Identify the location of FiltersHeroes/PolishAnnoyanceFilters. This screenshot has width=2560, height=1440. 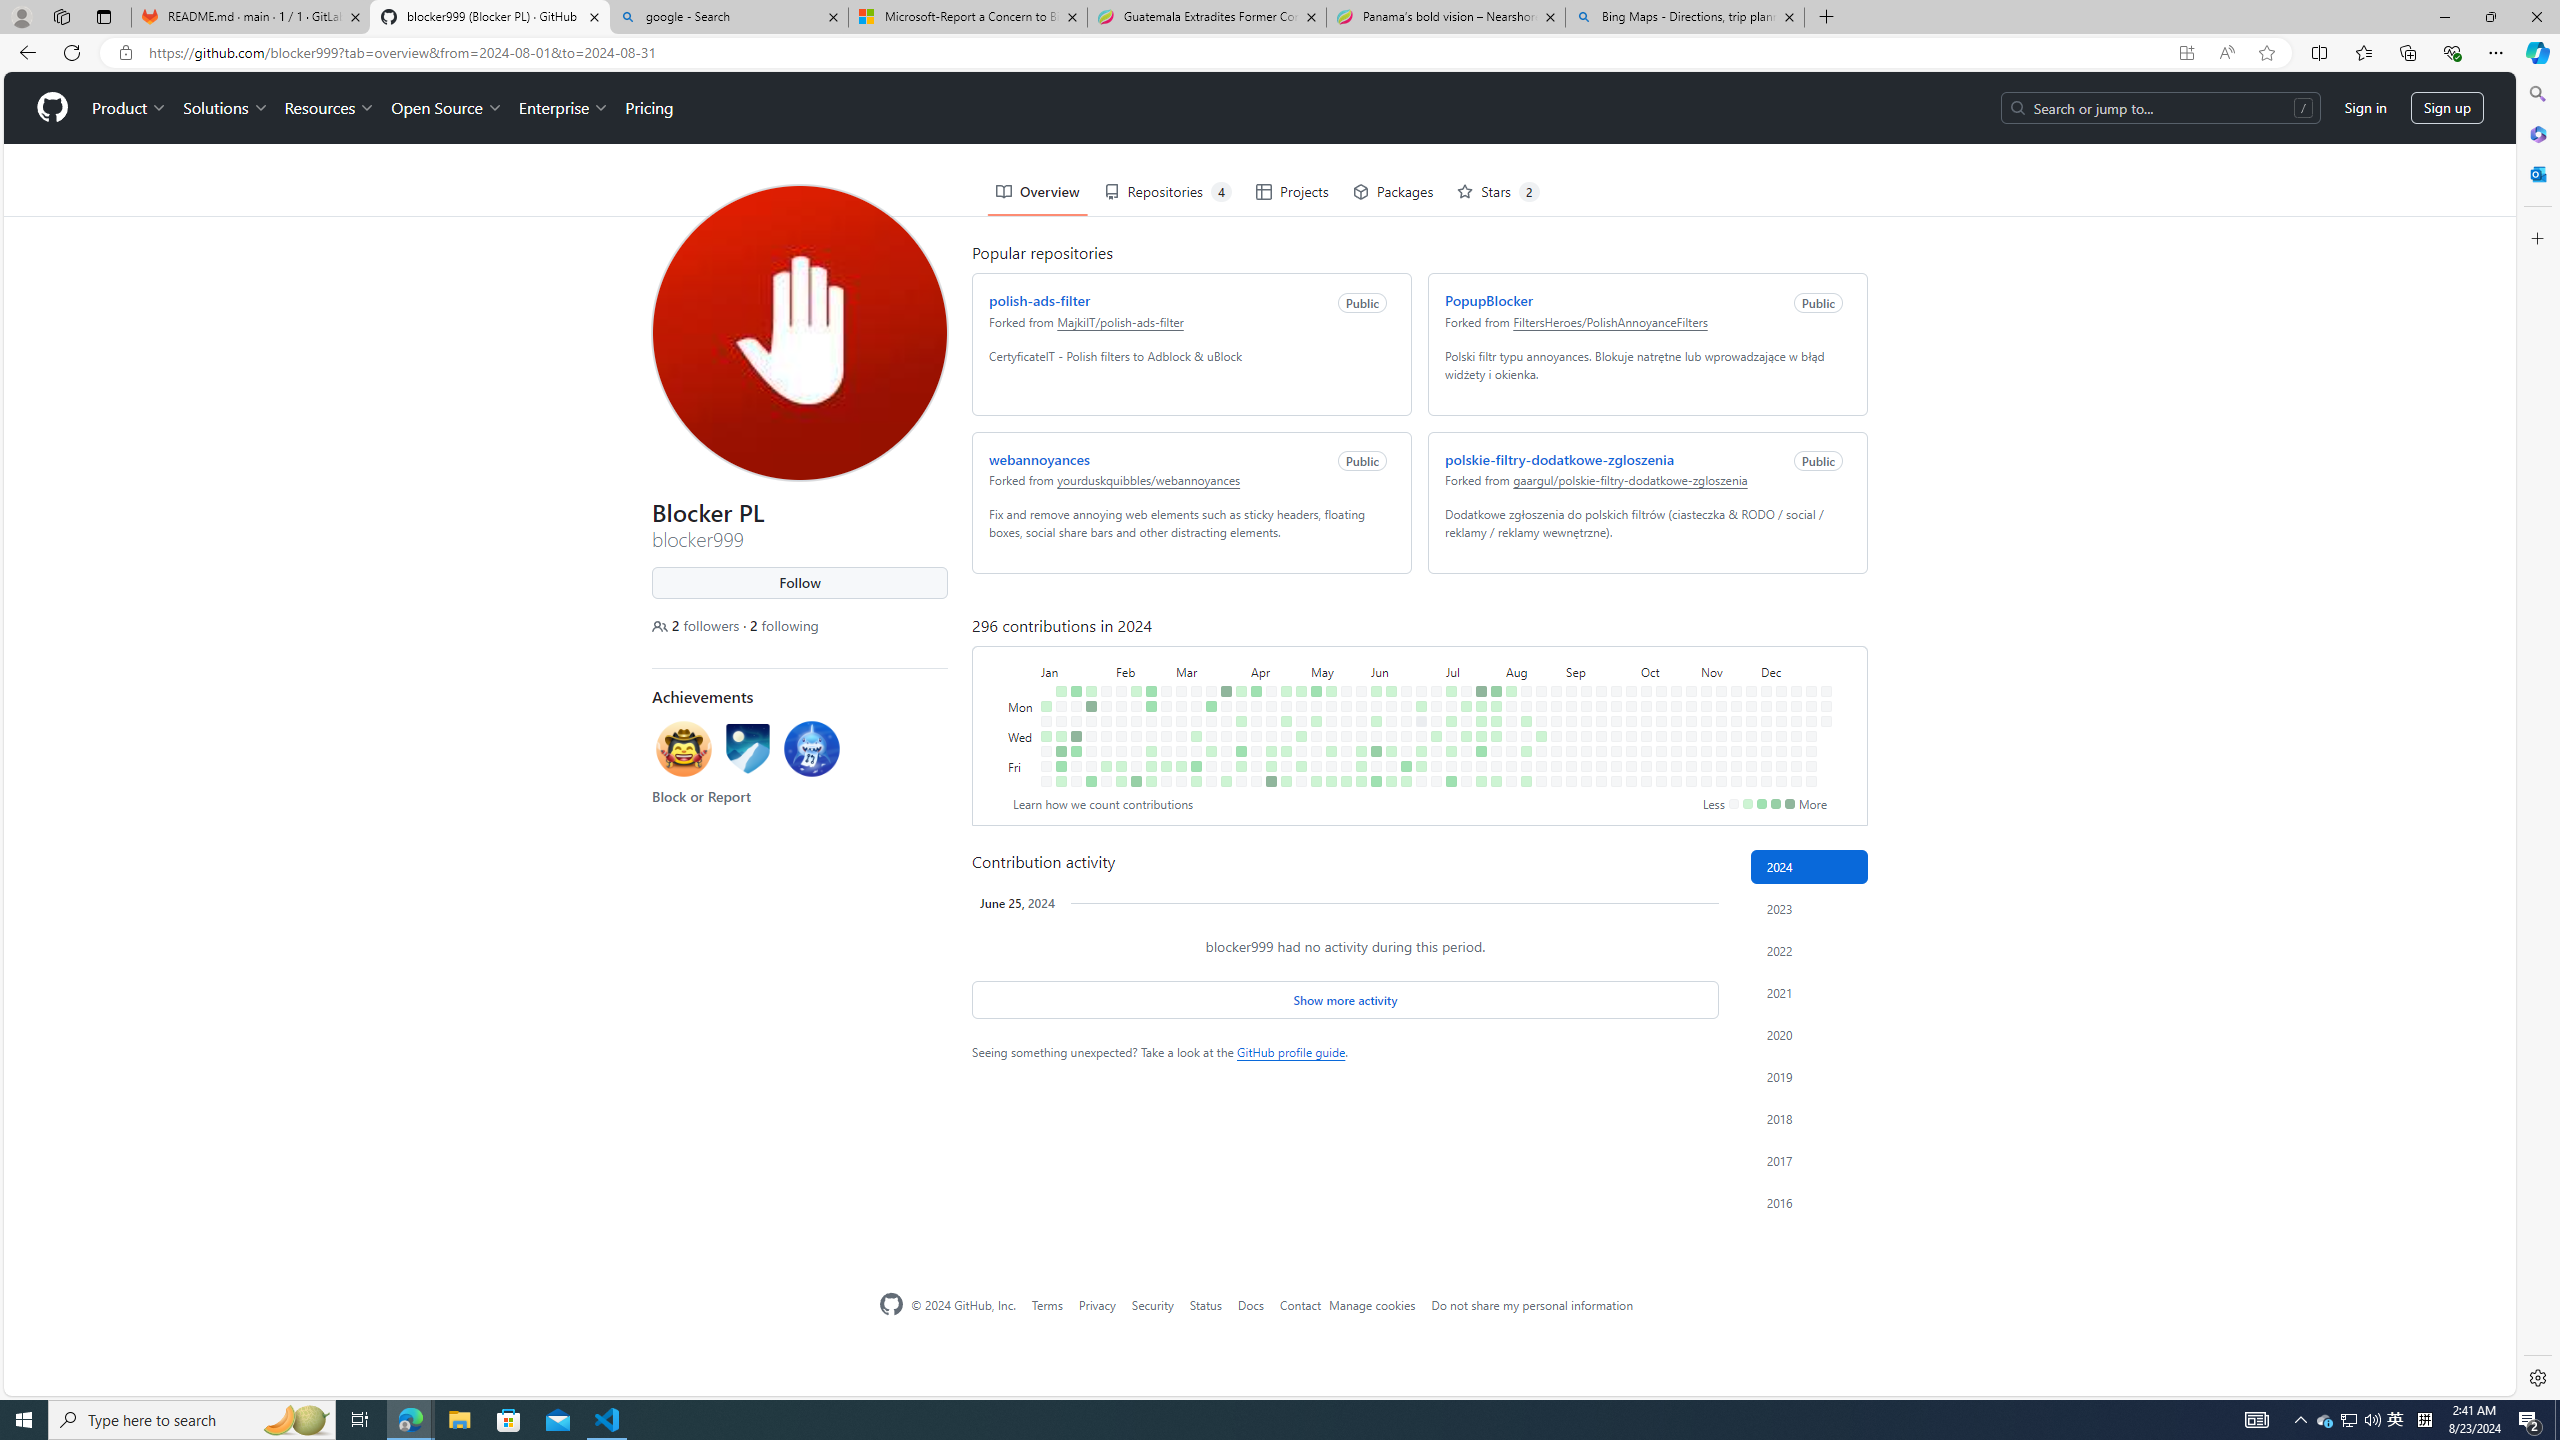
(1606, 248).